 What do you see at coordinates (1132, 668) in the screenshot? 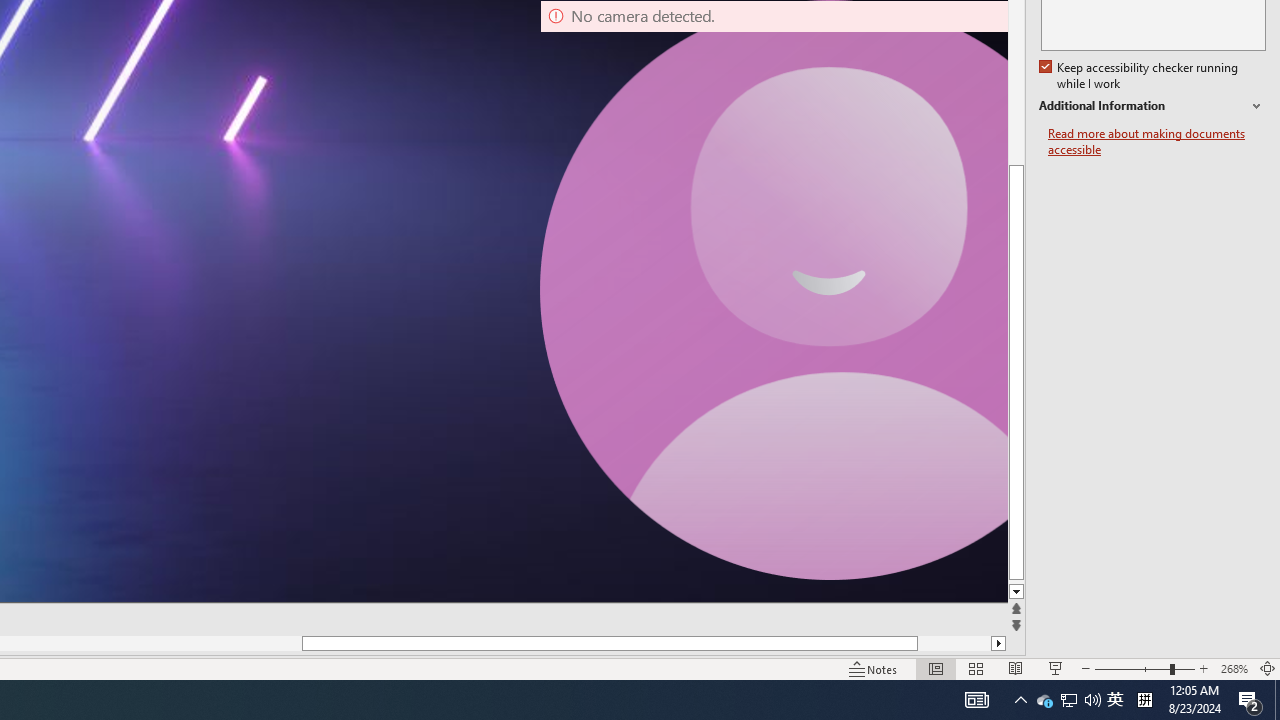
I see `Zoom Out` at bounding box center [1132, 668].